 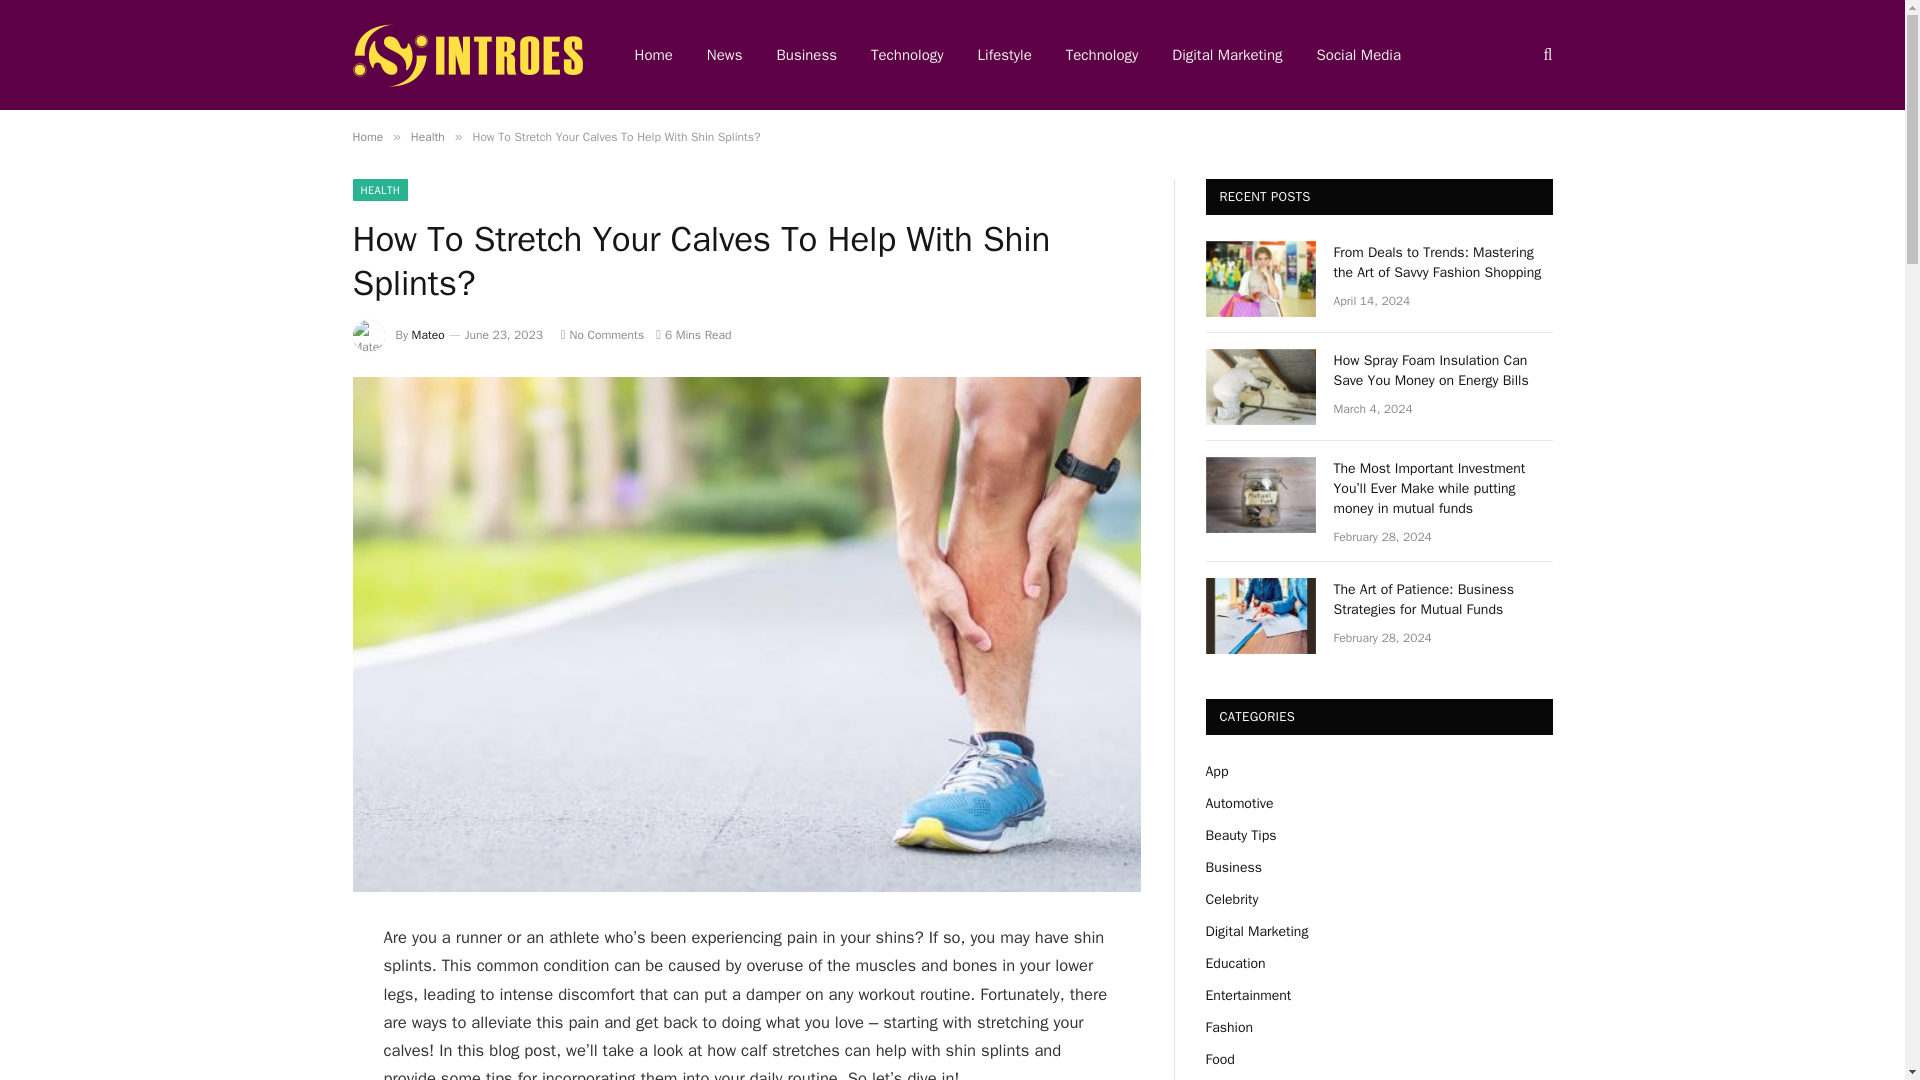 I want to click on Technology, so click(x=1102, y=55).